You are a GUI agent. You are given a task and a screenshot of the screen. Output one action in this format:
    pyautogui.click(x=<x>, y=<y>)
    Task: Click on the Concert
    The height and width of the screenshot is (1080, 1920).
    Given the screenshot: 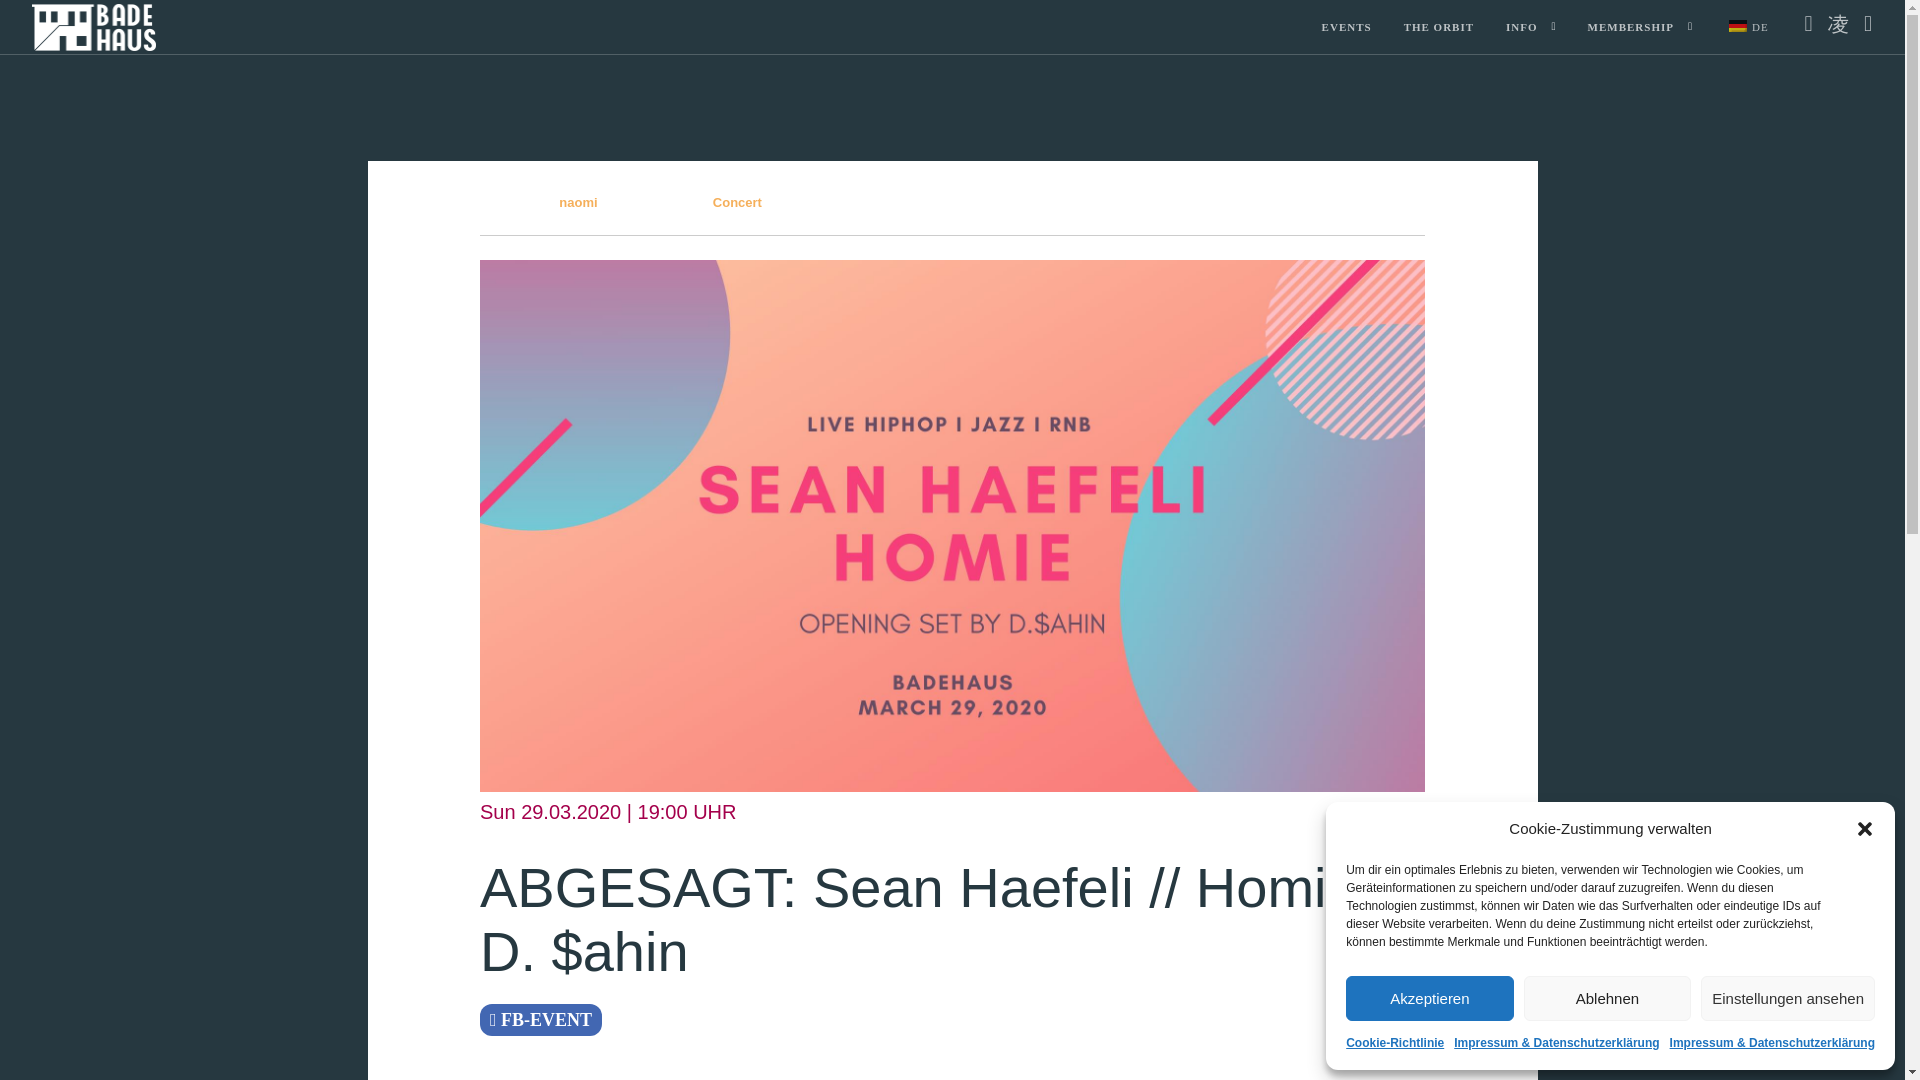 What is the action you would take?
    pyautogui.click(x=737, y=202)
    